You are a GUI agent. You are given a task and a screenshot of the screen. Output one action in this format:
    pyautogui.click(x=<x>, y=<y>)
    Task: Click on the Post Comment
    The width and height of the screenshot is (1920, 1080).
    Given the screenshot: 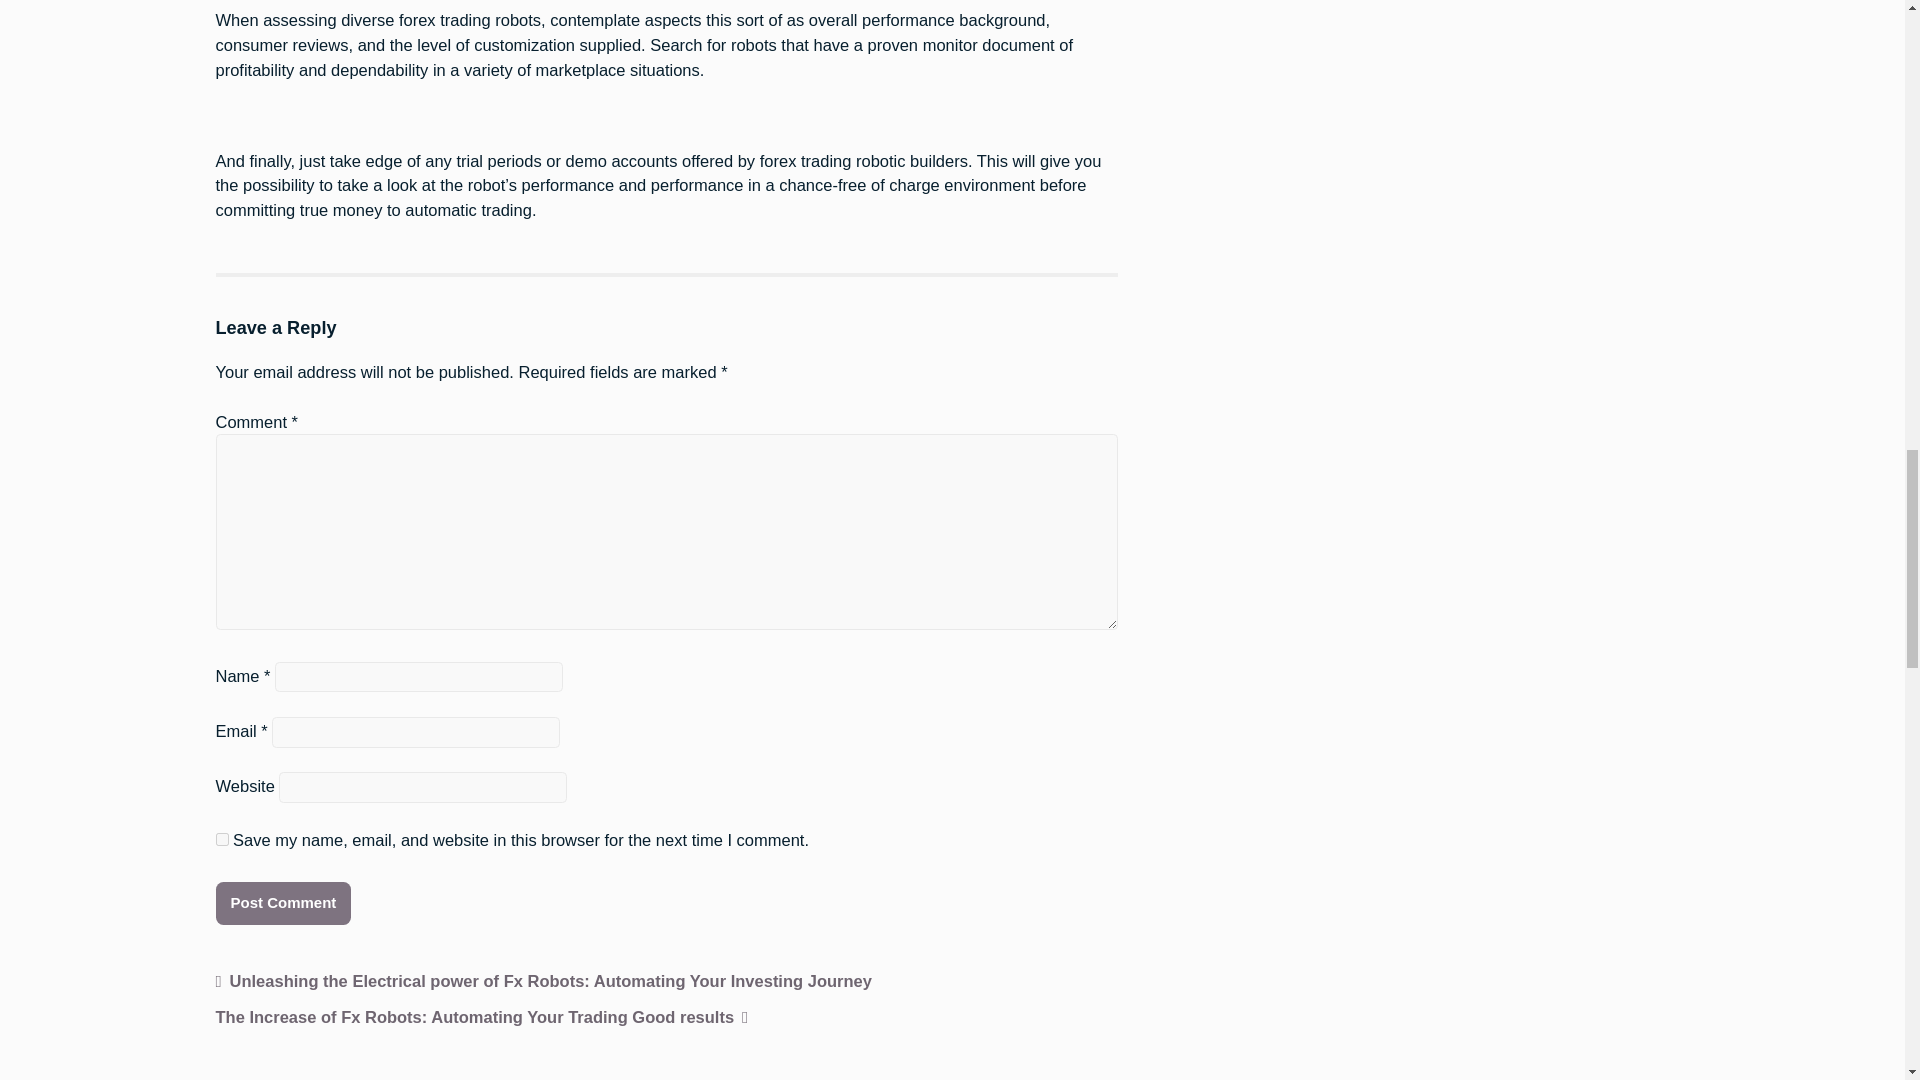 What is the action you would take?
    pyautogui.click(x=283, y=903)
    